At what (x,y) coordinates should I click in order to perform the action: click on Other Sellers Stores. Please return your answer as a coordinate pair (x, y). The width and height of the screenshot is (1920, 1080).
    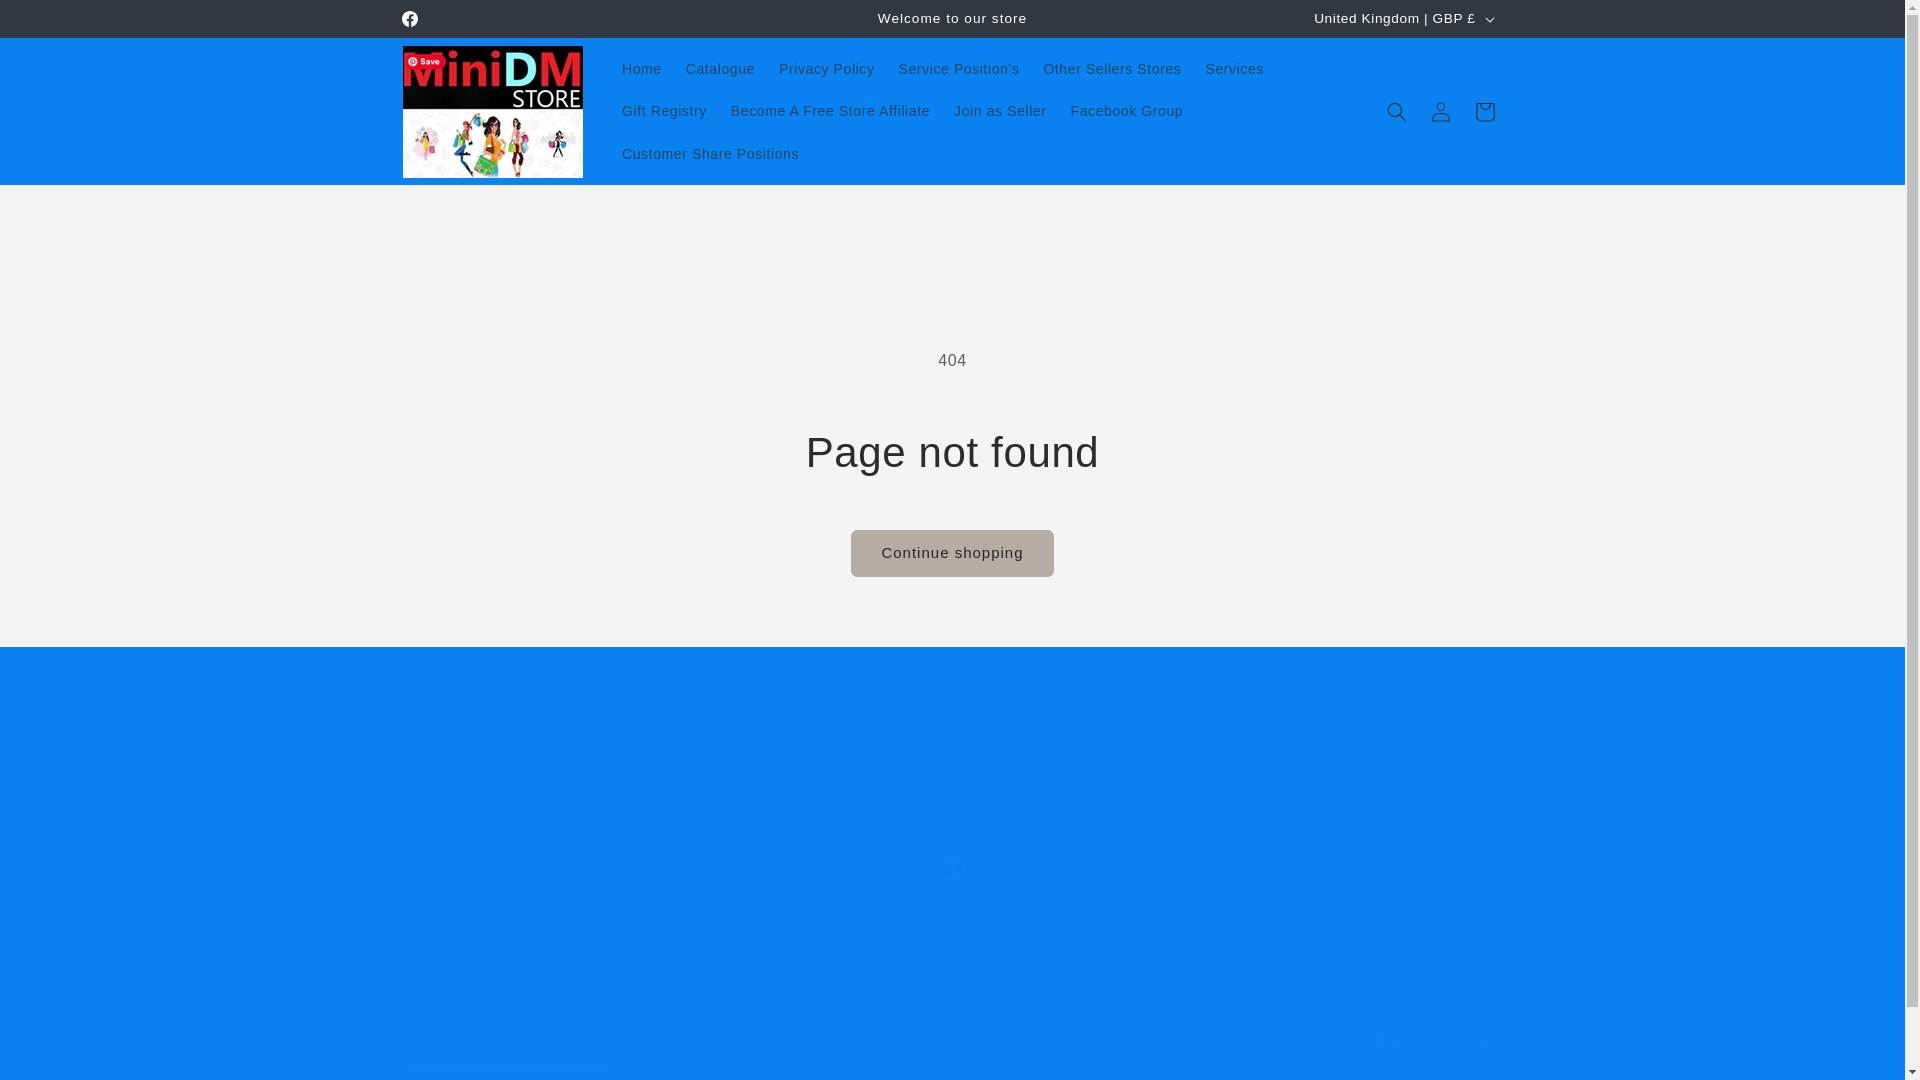
    Looking at the image, I should click on (1112, 68).